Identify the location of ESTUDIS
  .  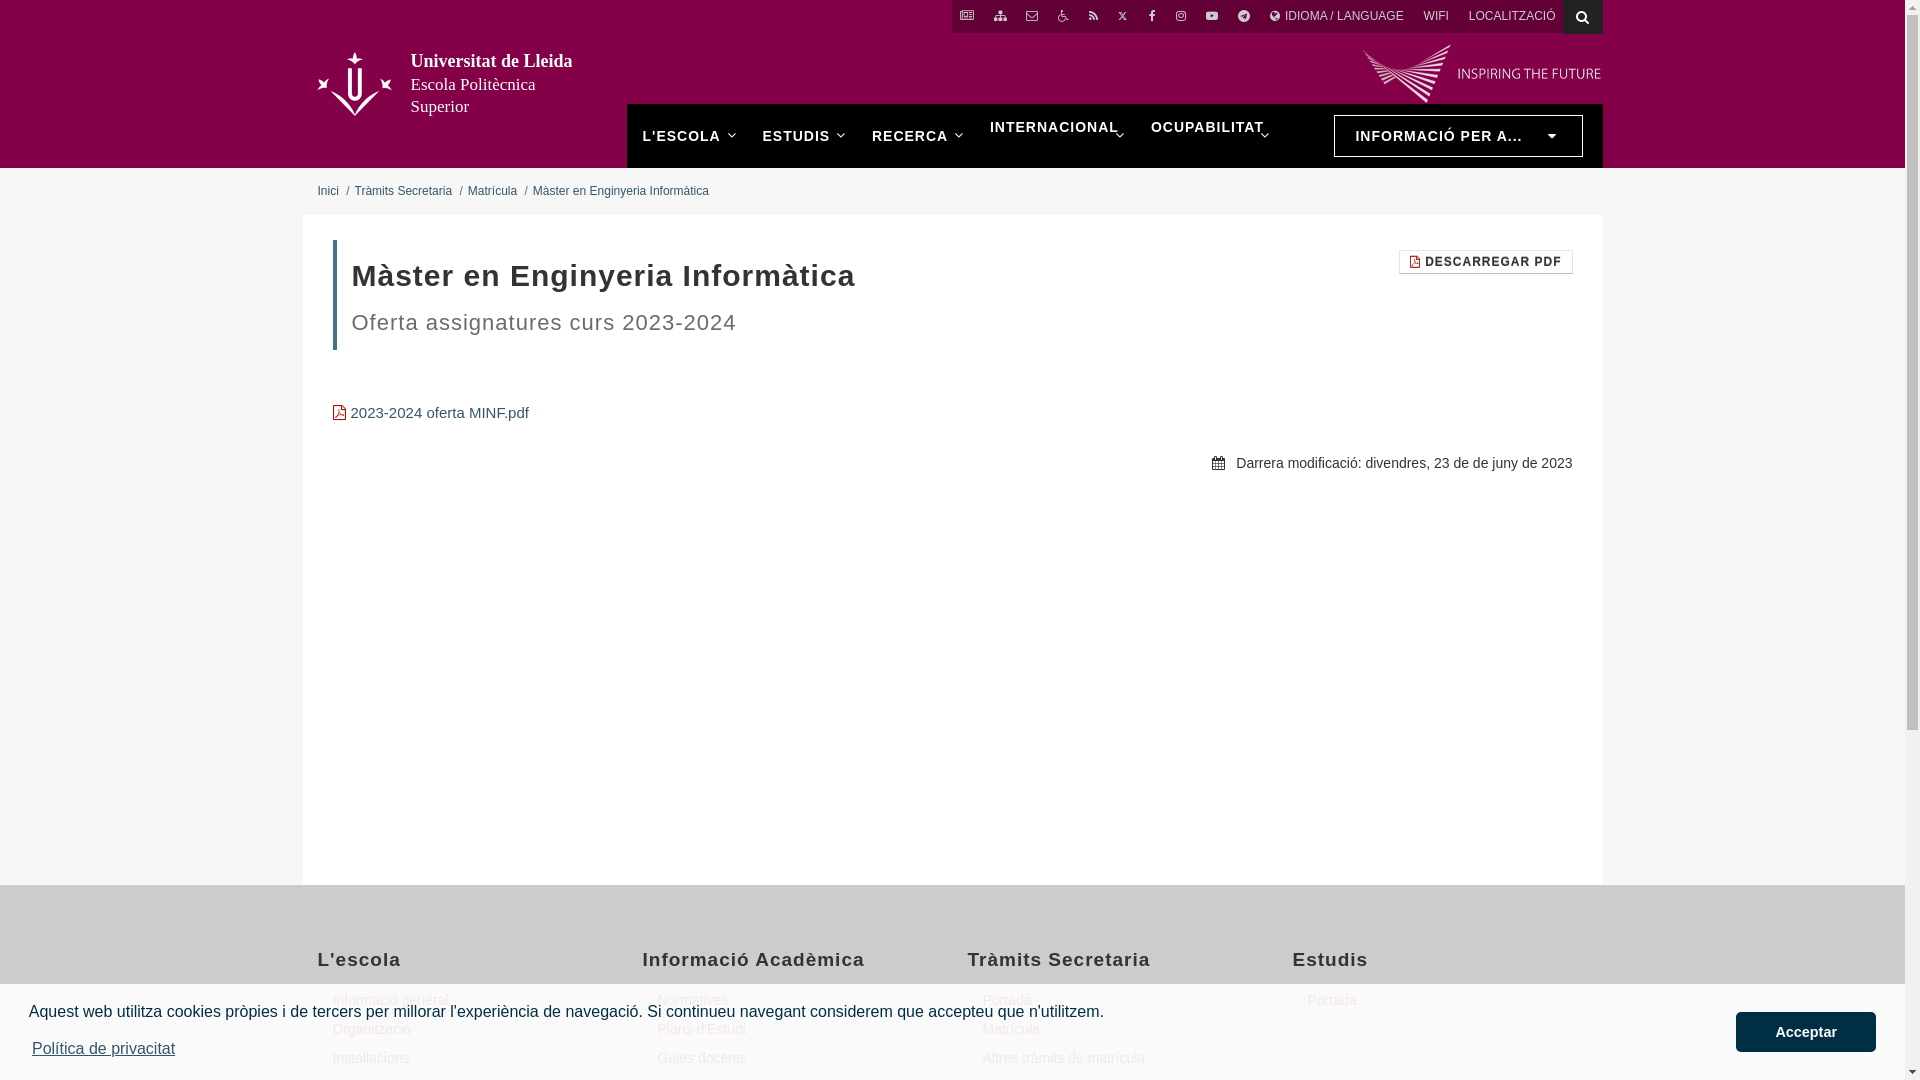
(800, 136).